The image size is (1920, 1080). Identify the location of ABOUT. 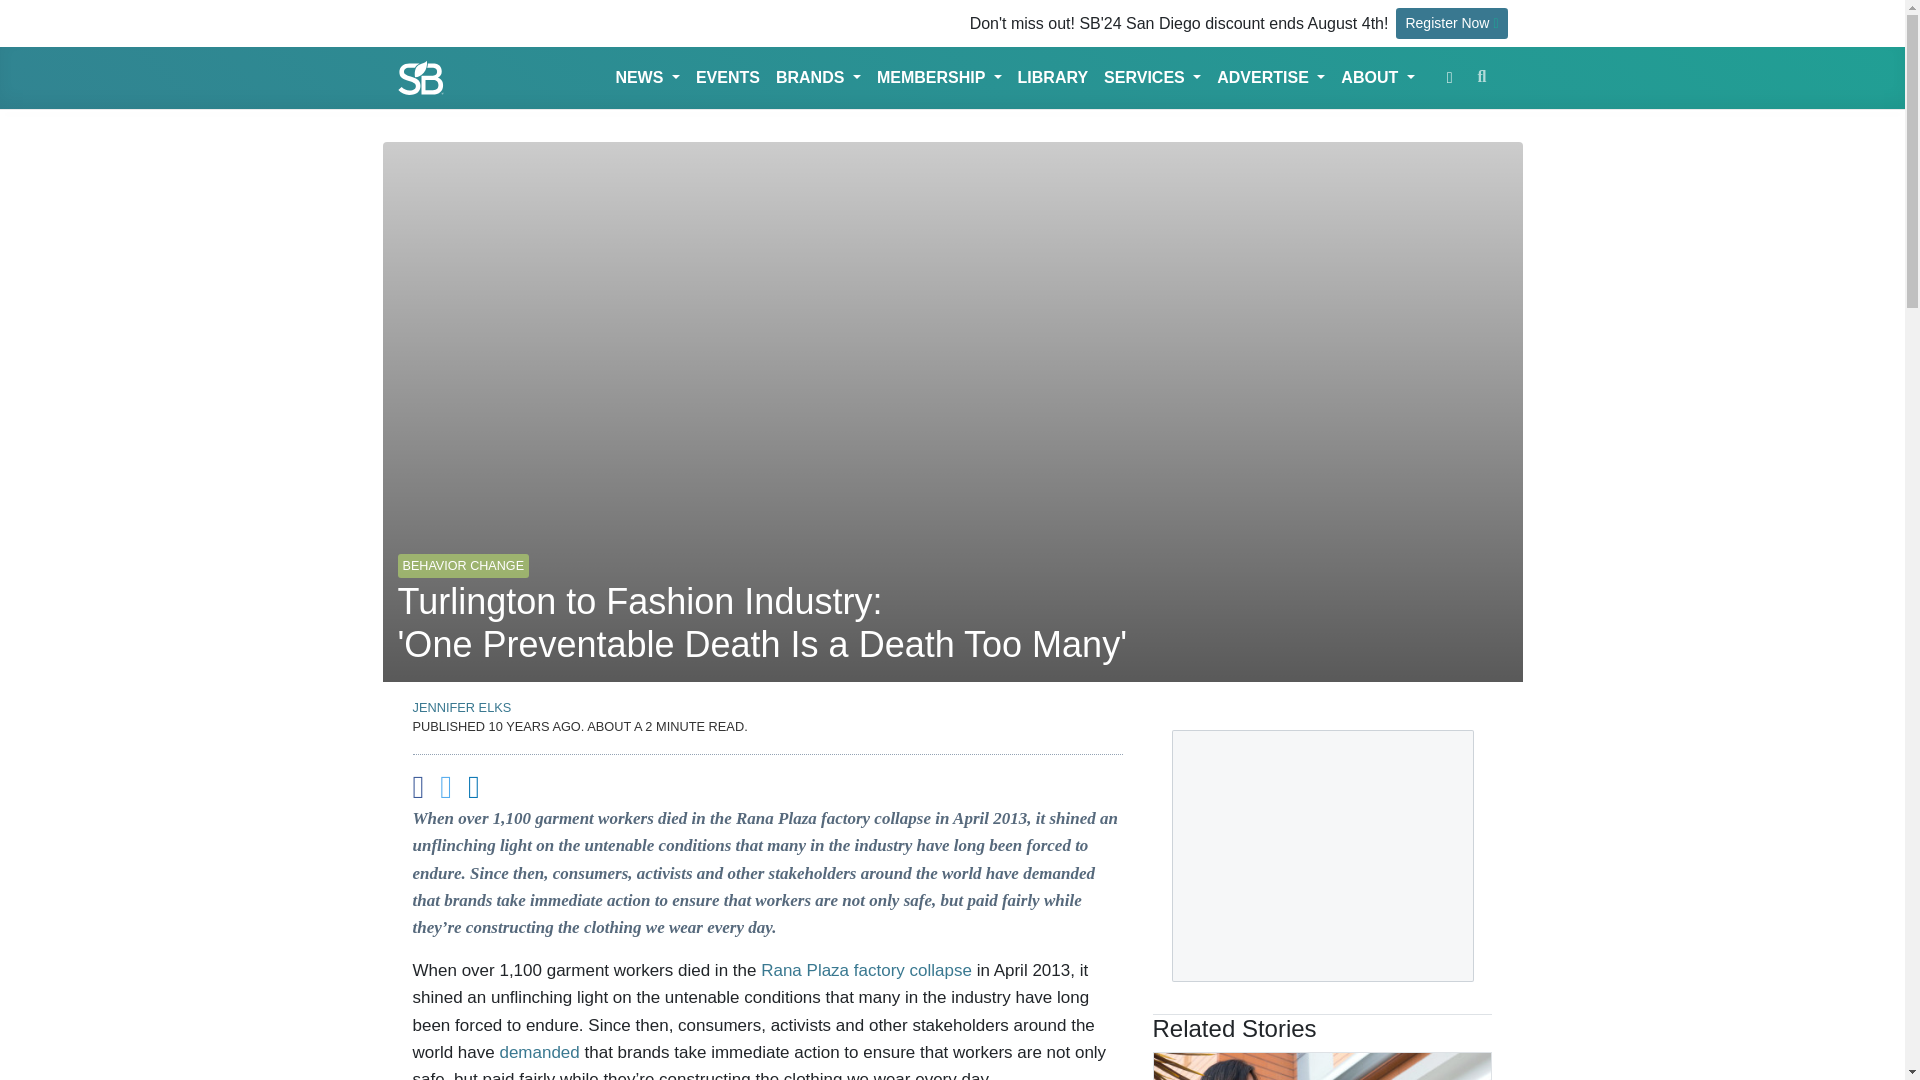
(1377, 78).